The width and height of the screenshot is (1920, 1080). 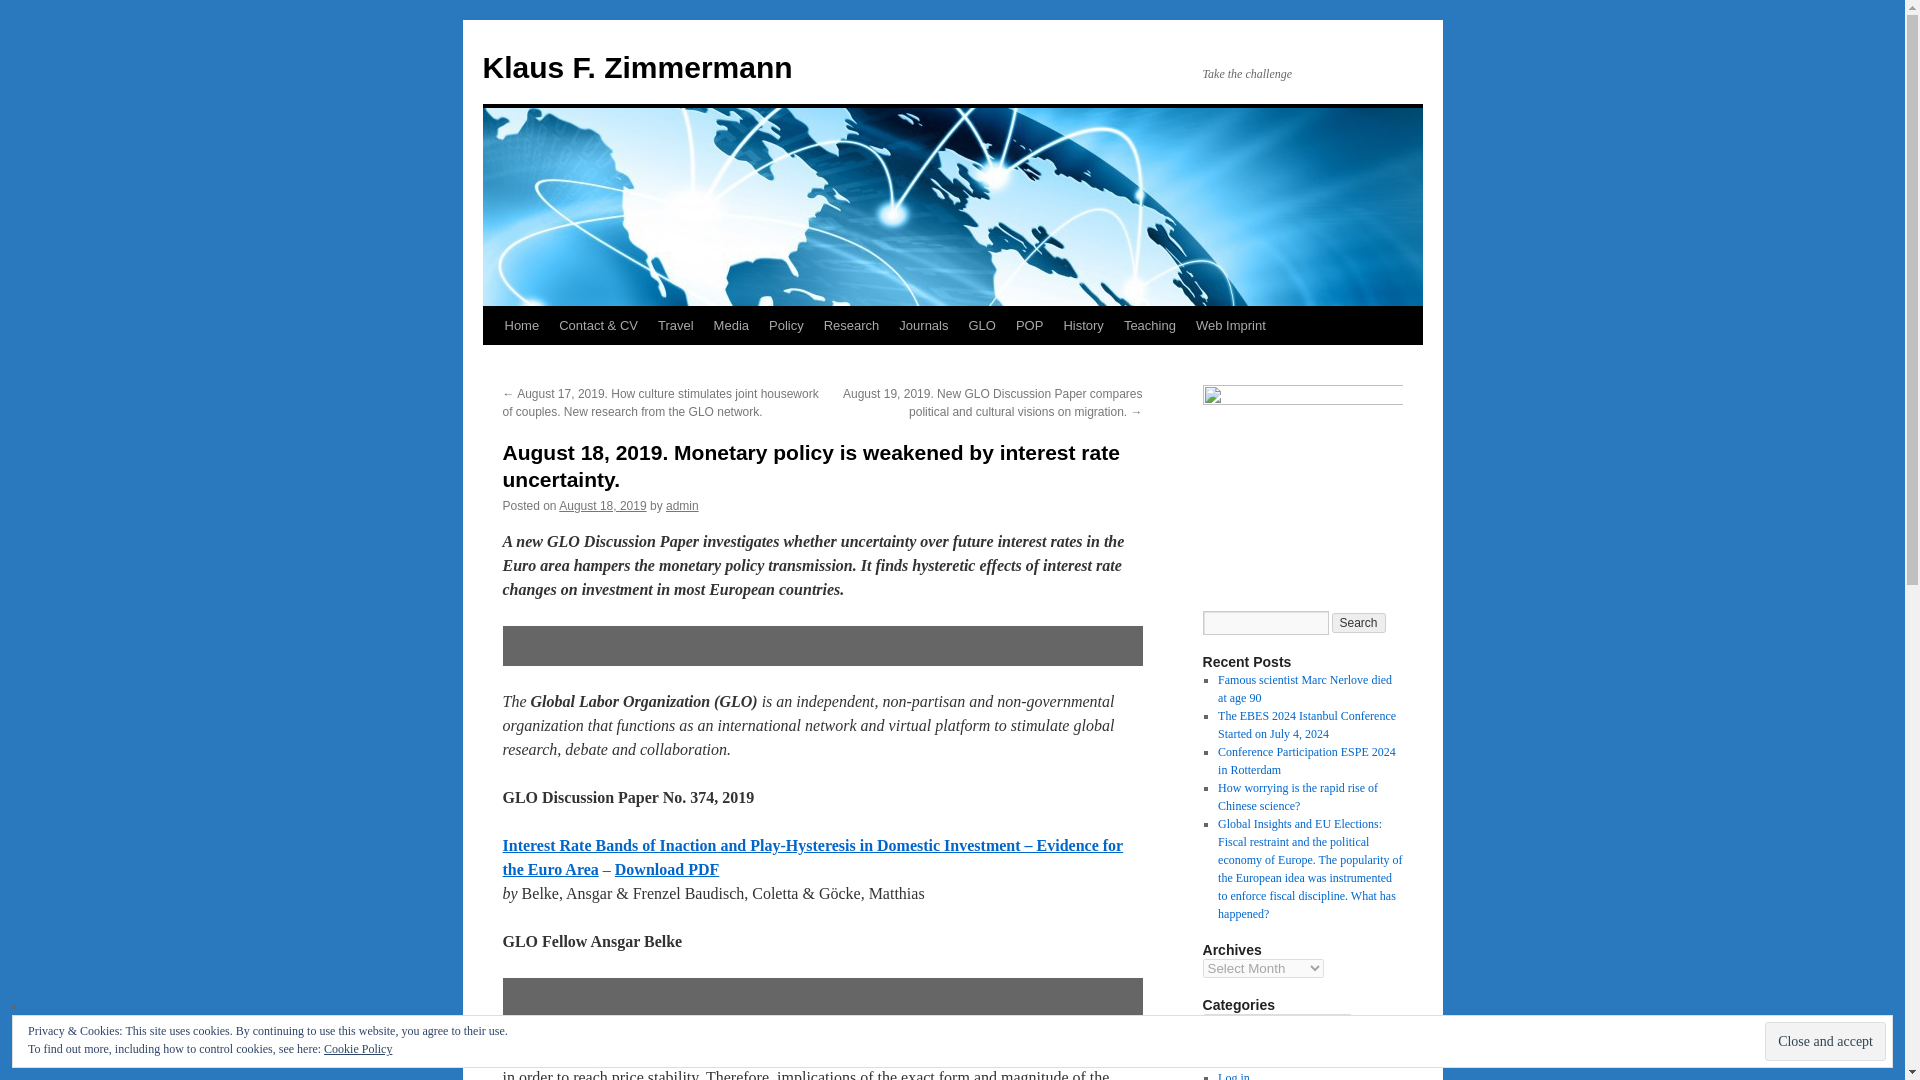 I want to click on Journals, so click(x=923, y=325).